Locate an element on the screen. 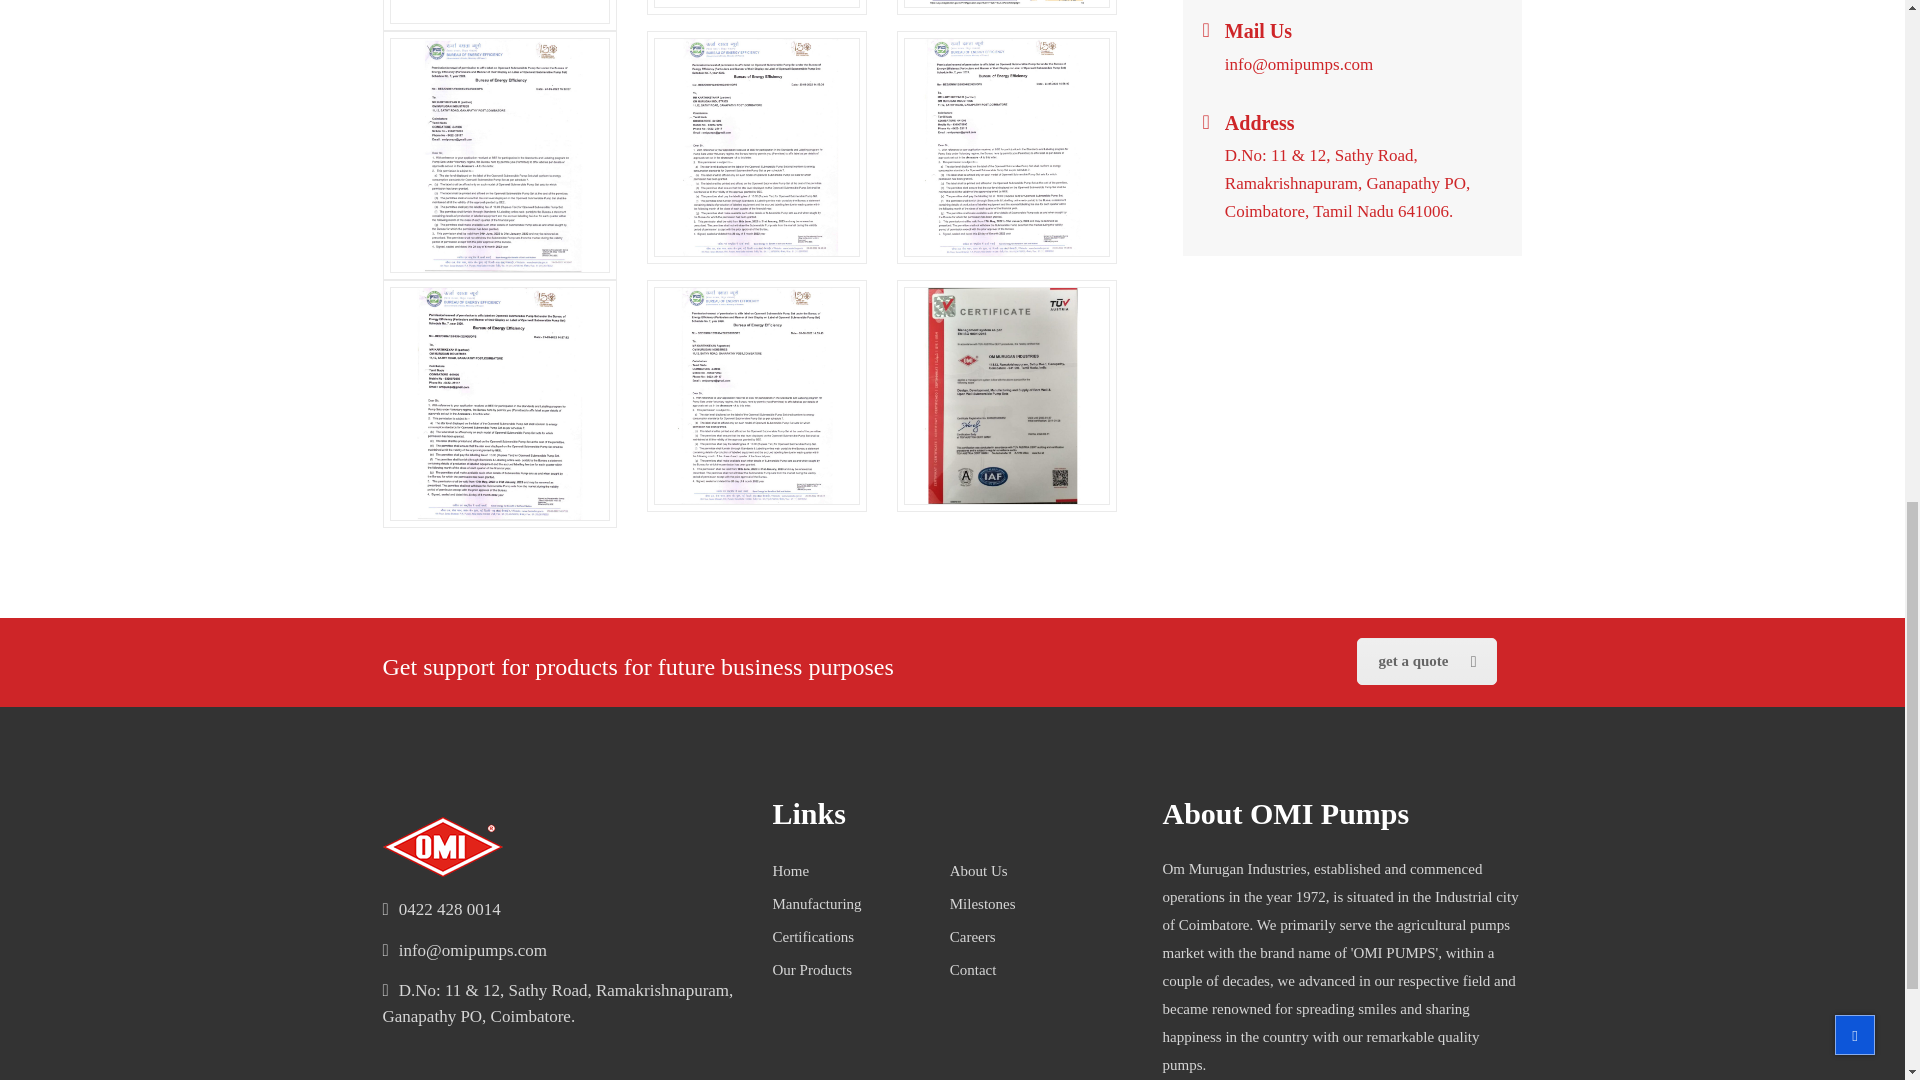 Image resolution: width=1920 pixels, height=1080 pixels. TUV-AUSTRIA--CERTIFICATE is located at coordinates (1006, 396).